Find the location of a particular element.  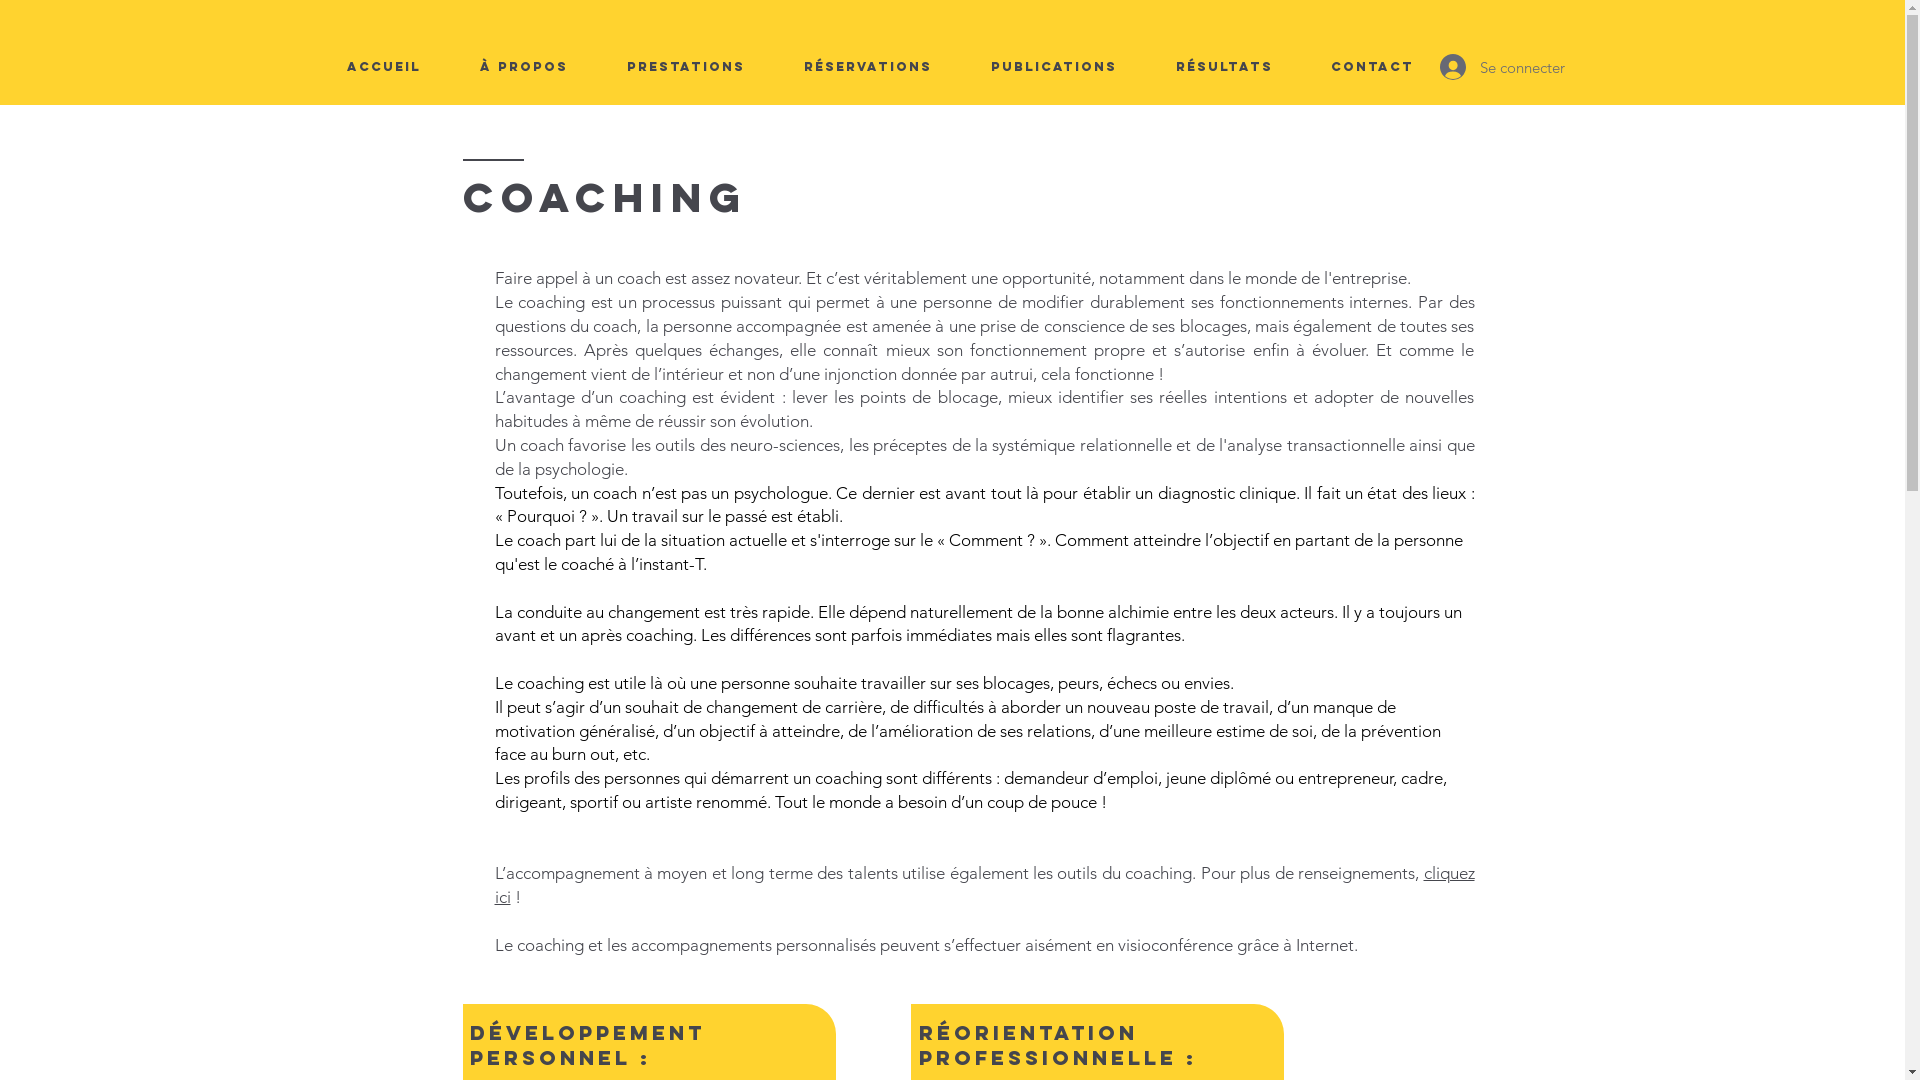

Publications is located at coordinates (1054, 67).